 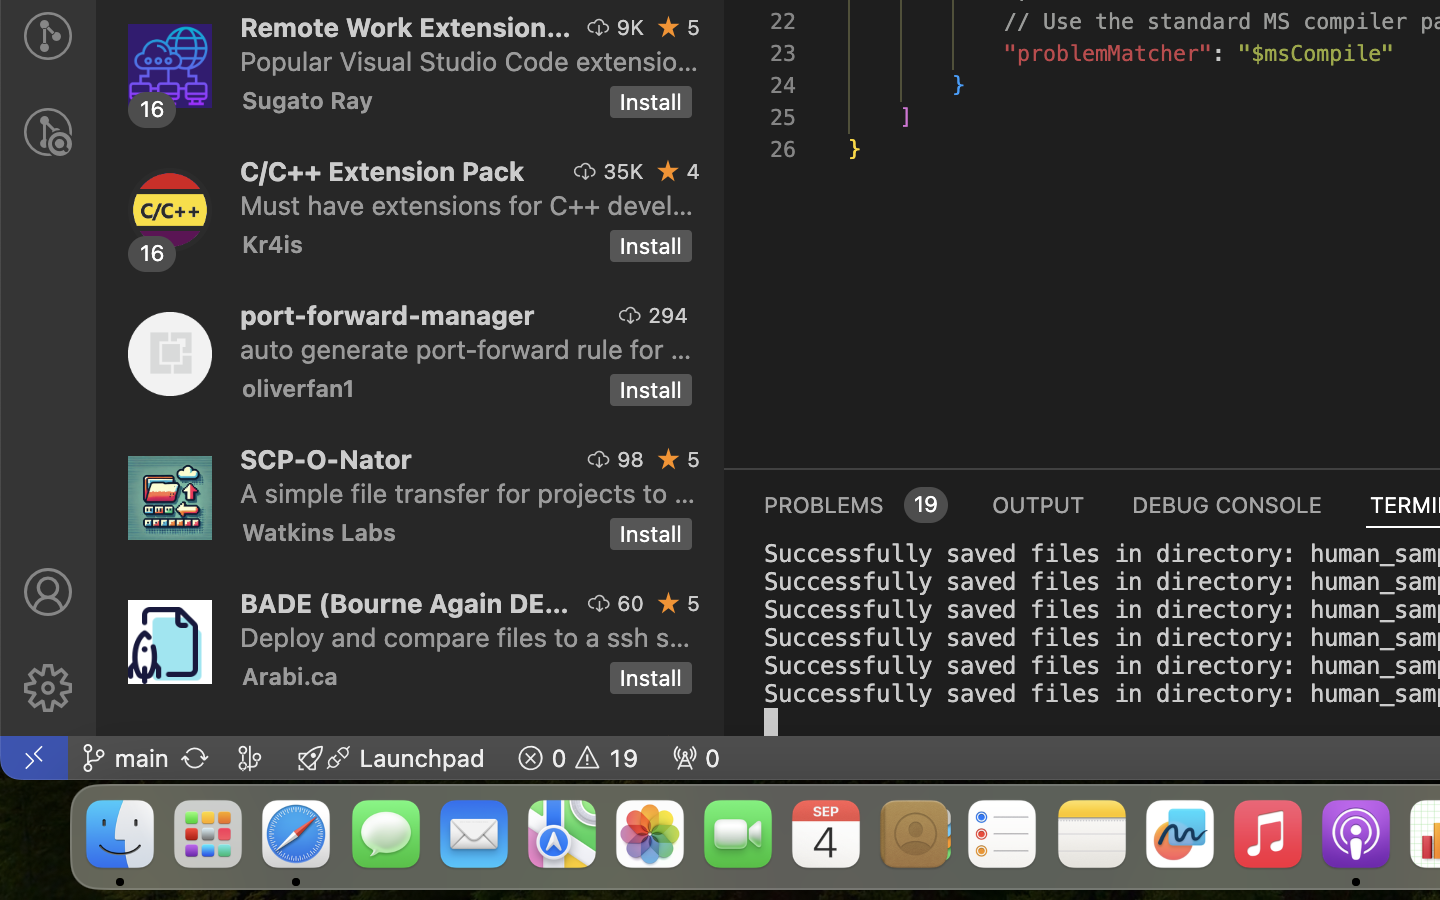 What do you see at coordinates (578, 758) in the screenshot?
I see `19 0  ` at bounding box center [578, 758].